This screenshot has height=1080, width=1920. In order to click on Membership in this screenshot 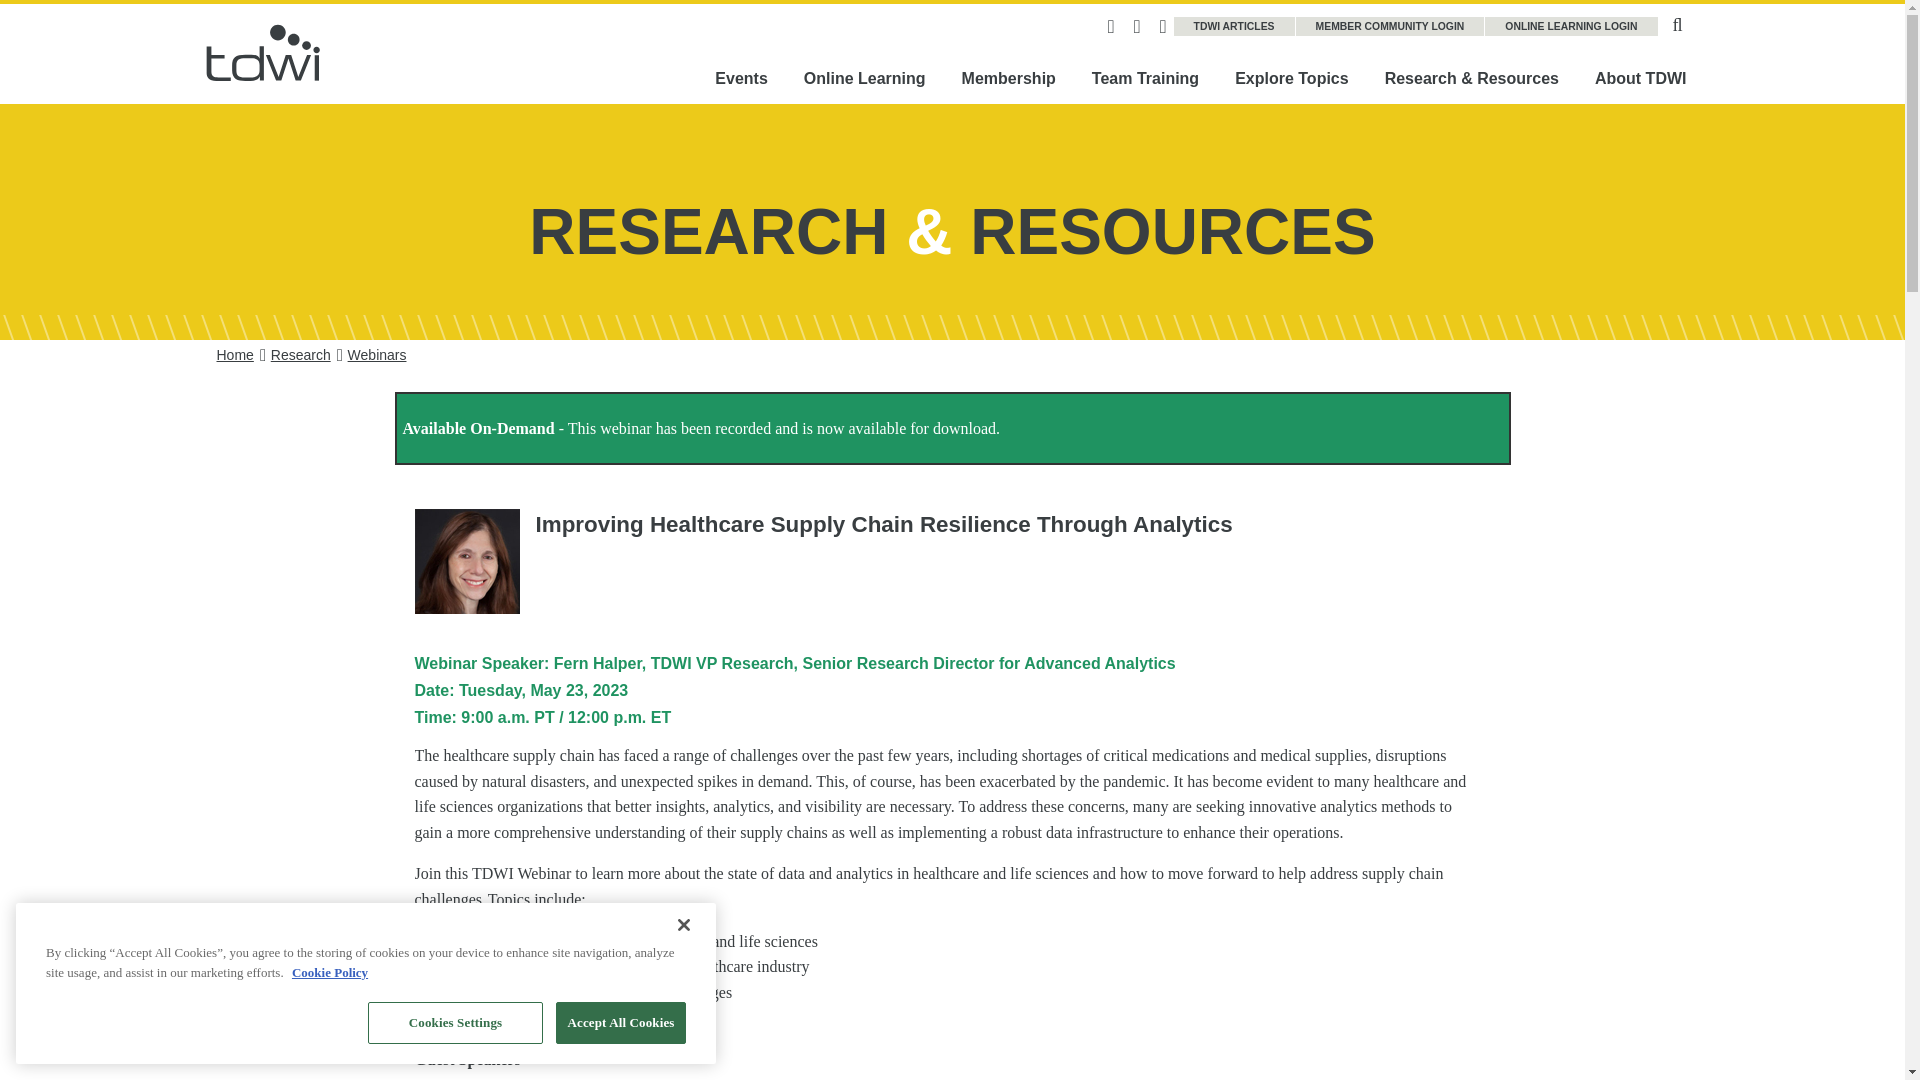, I will do `click(1008, 78)`.